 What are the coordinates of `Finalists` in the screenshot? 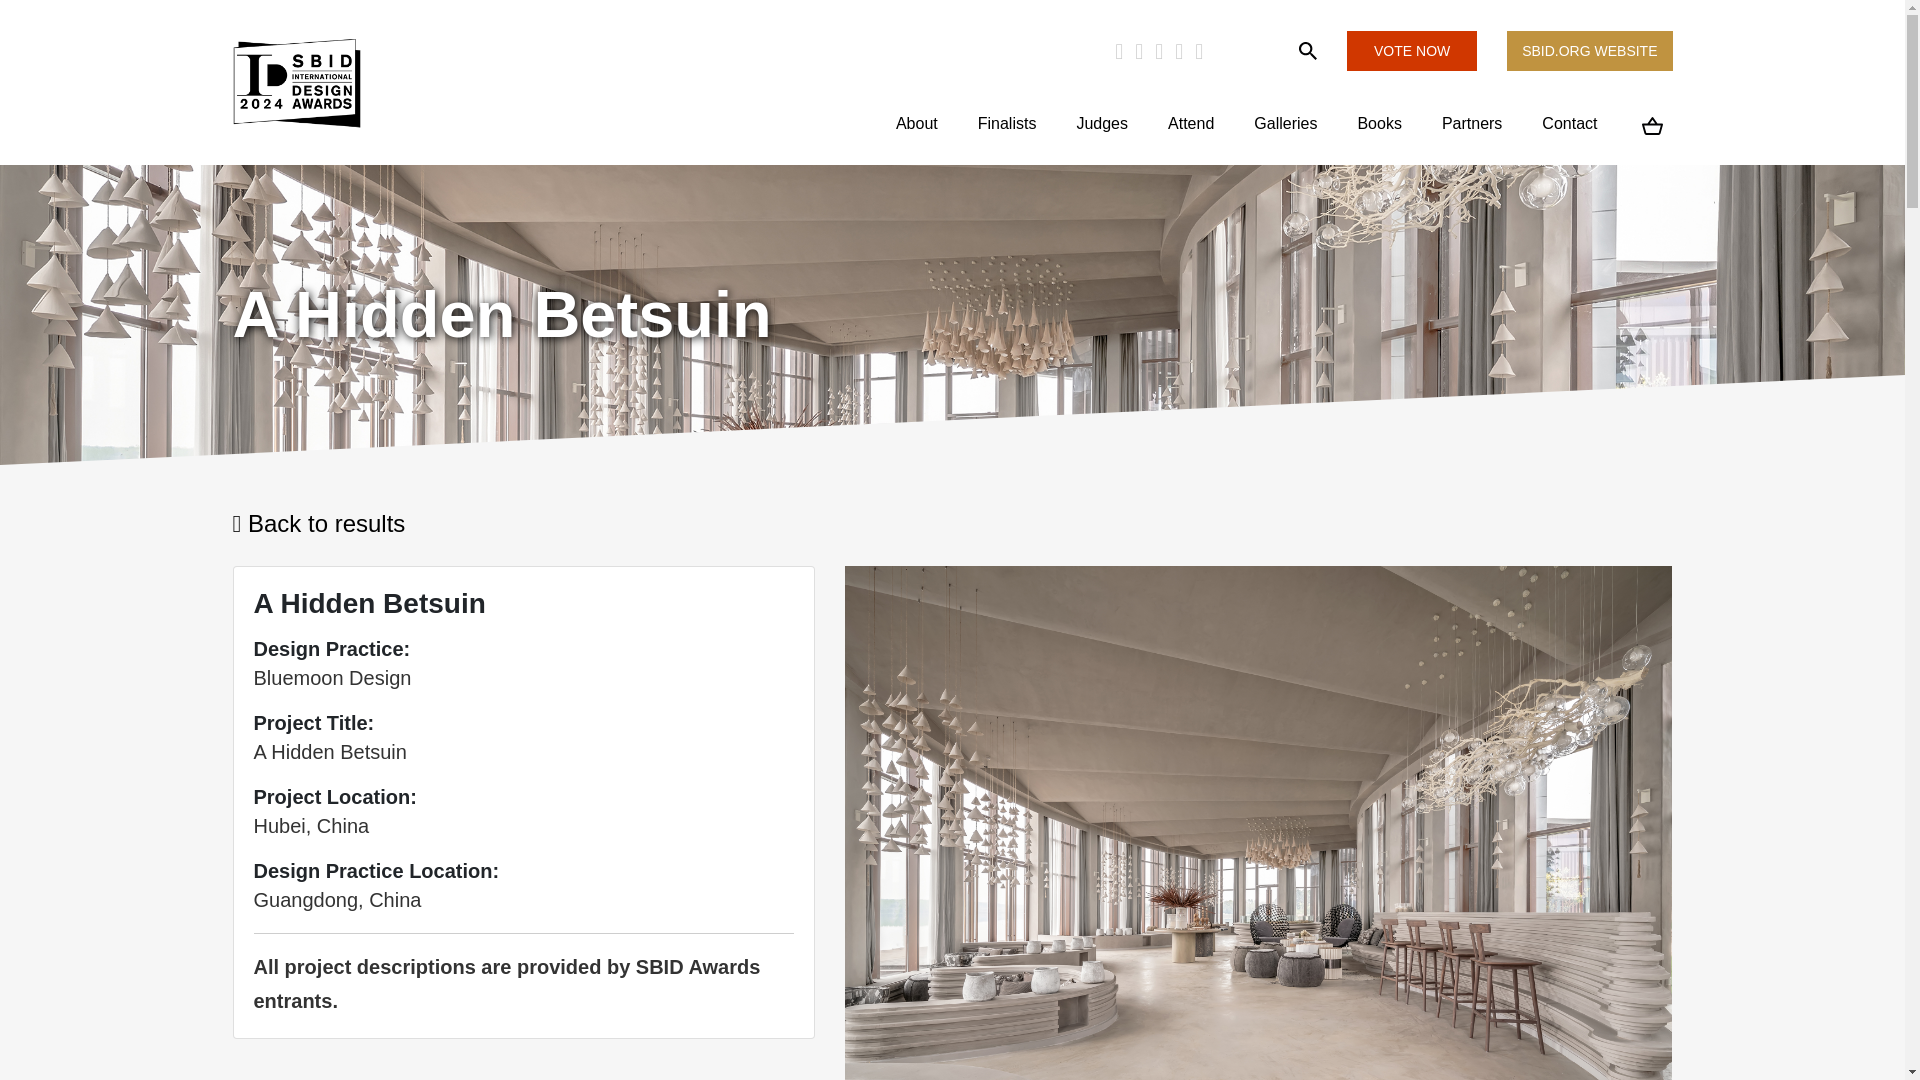 It's located at (1008, 124).